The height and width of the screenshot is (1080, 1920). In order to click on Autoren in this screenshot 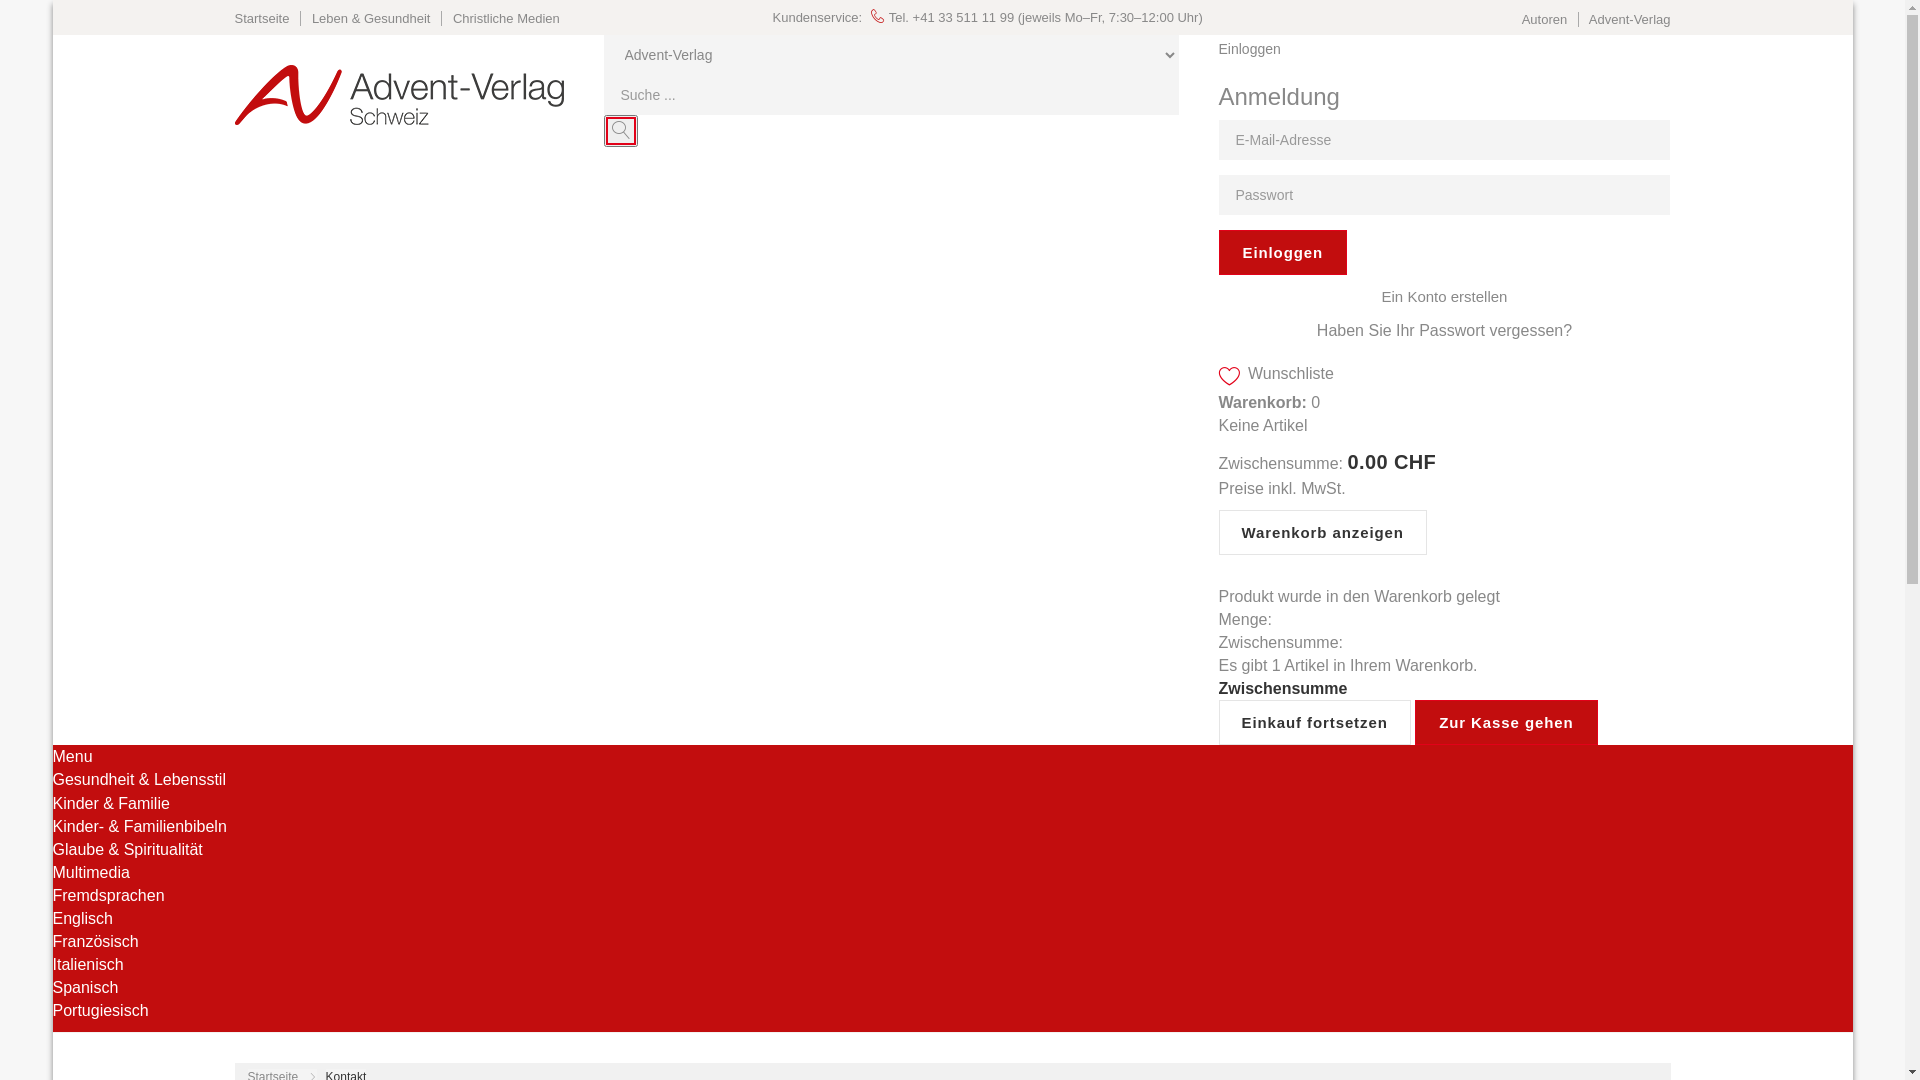, I will do `click(1545, 20)`.